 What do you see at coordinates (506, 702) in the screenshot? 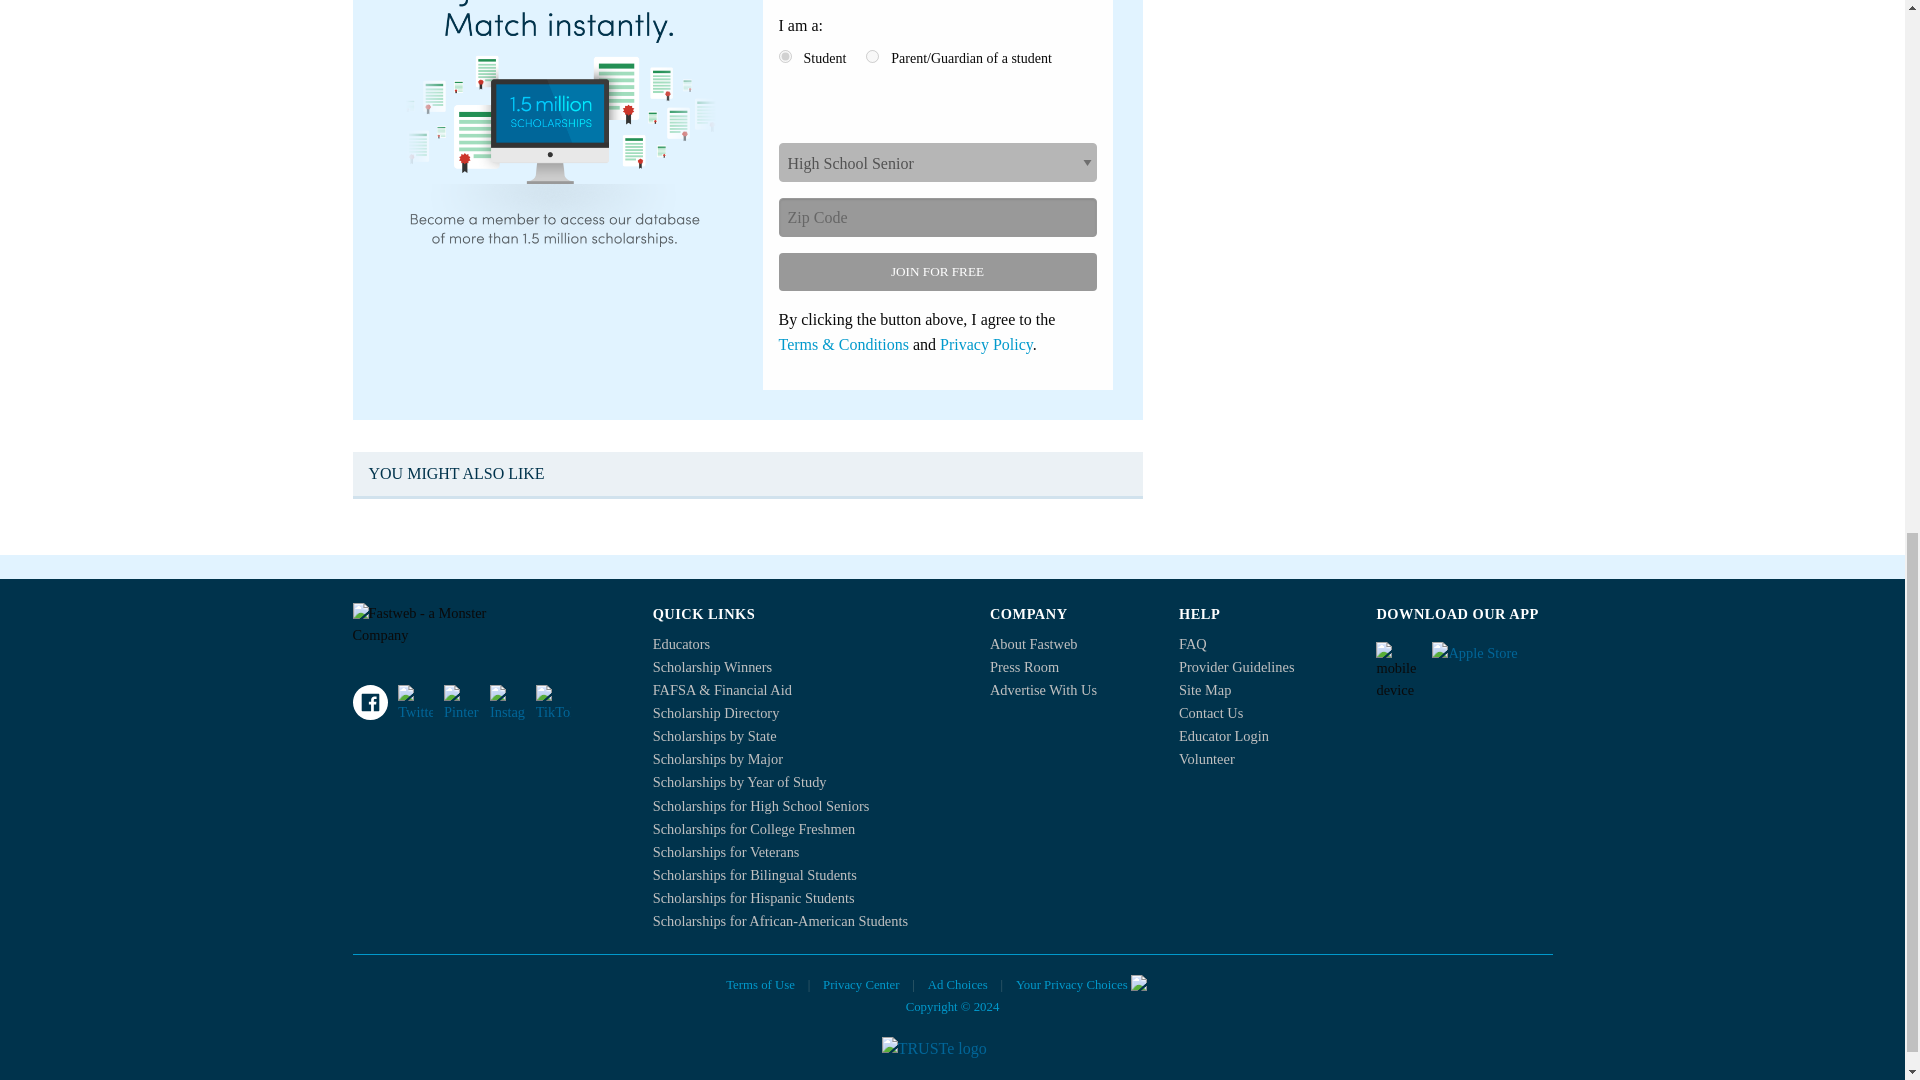
I see `Fastweb on Instagram` at bounding box center [506, 702].